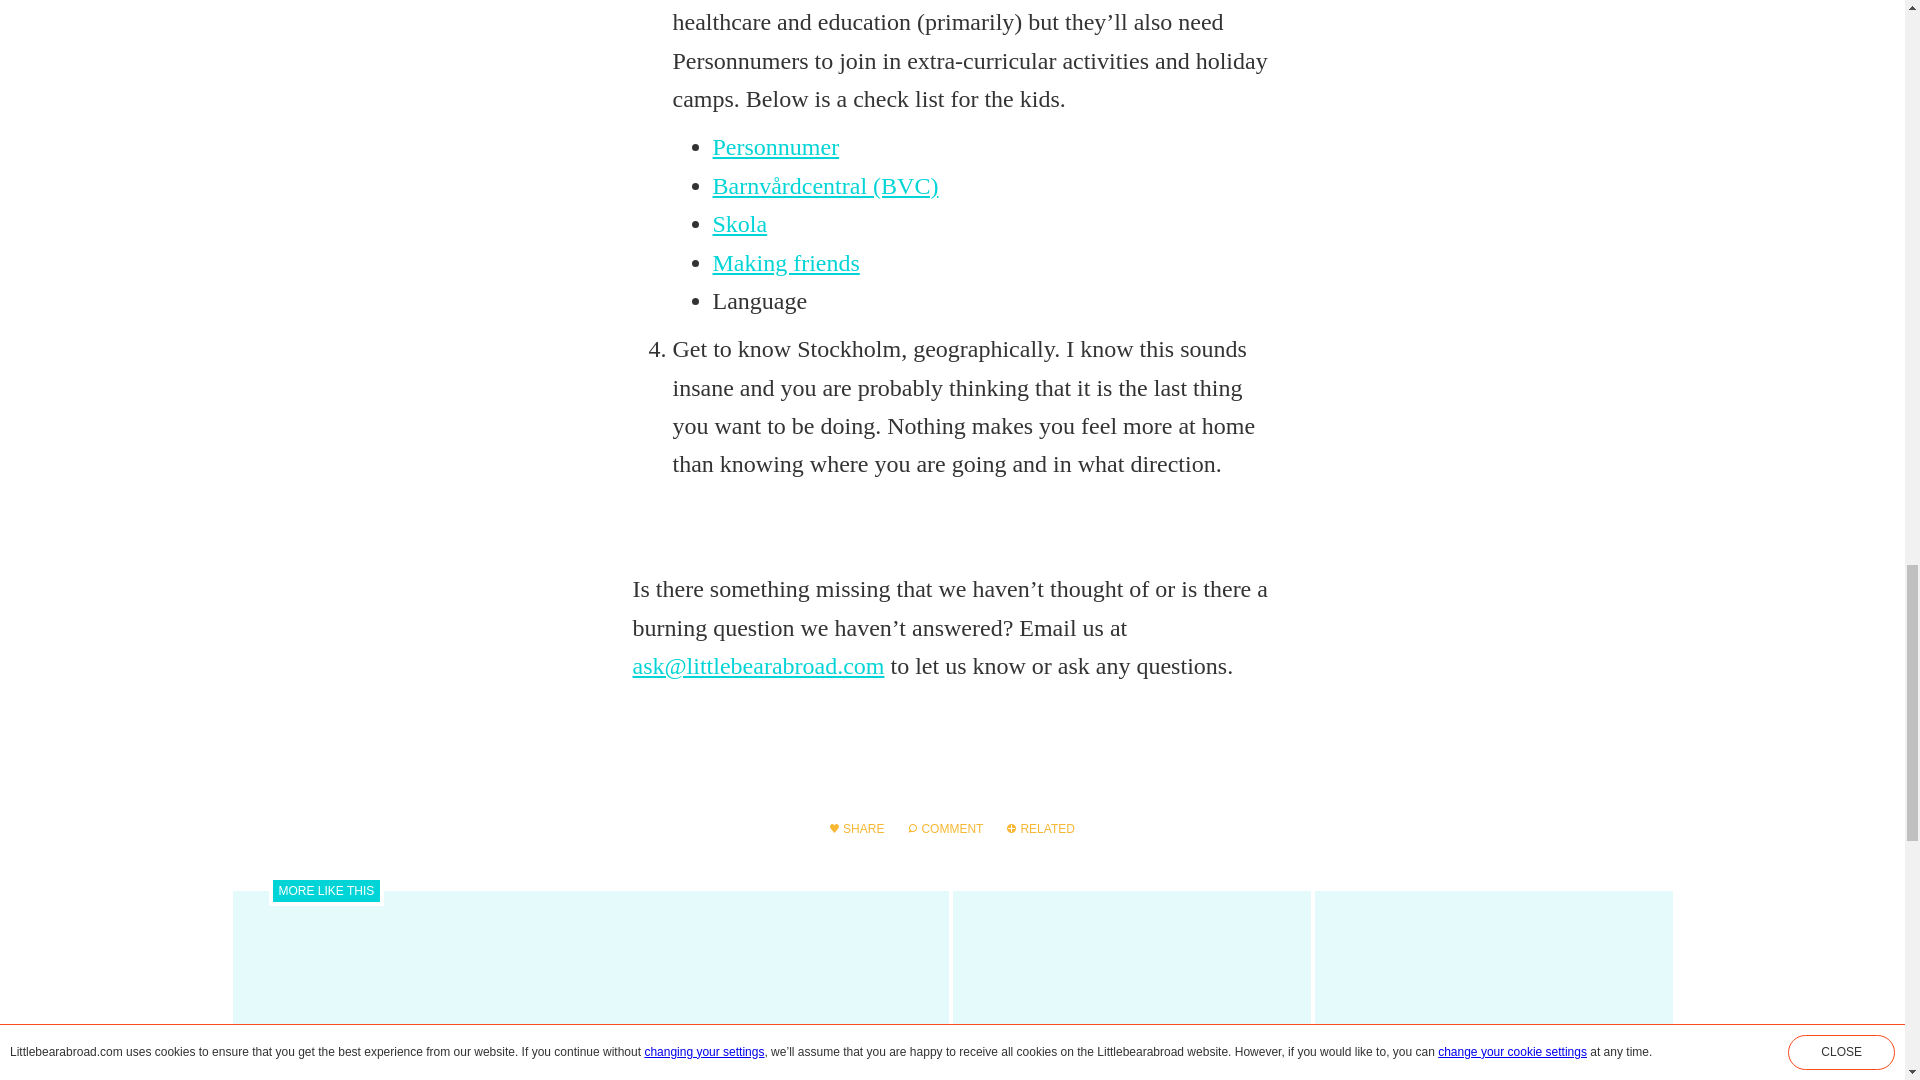  What do you see at coordinates (776, 146) in the screenshot?
I see `Personnumer` at bounding box center [776, 146].